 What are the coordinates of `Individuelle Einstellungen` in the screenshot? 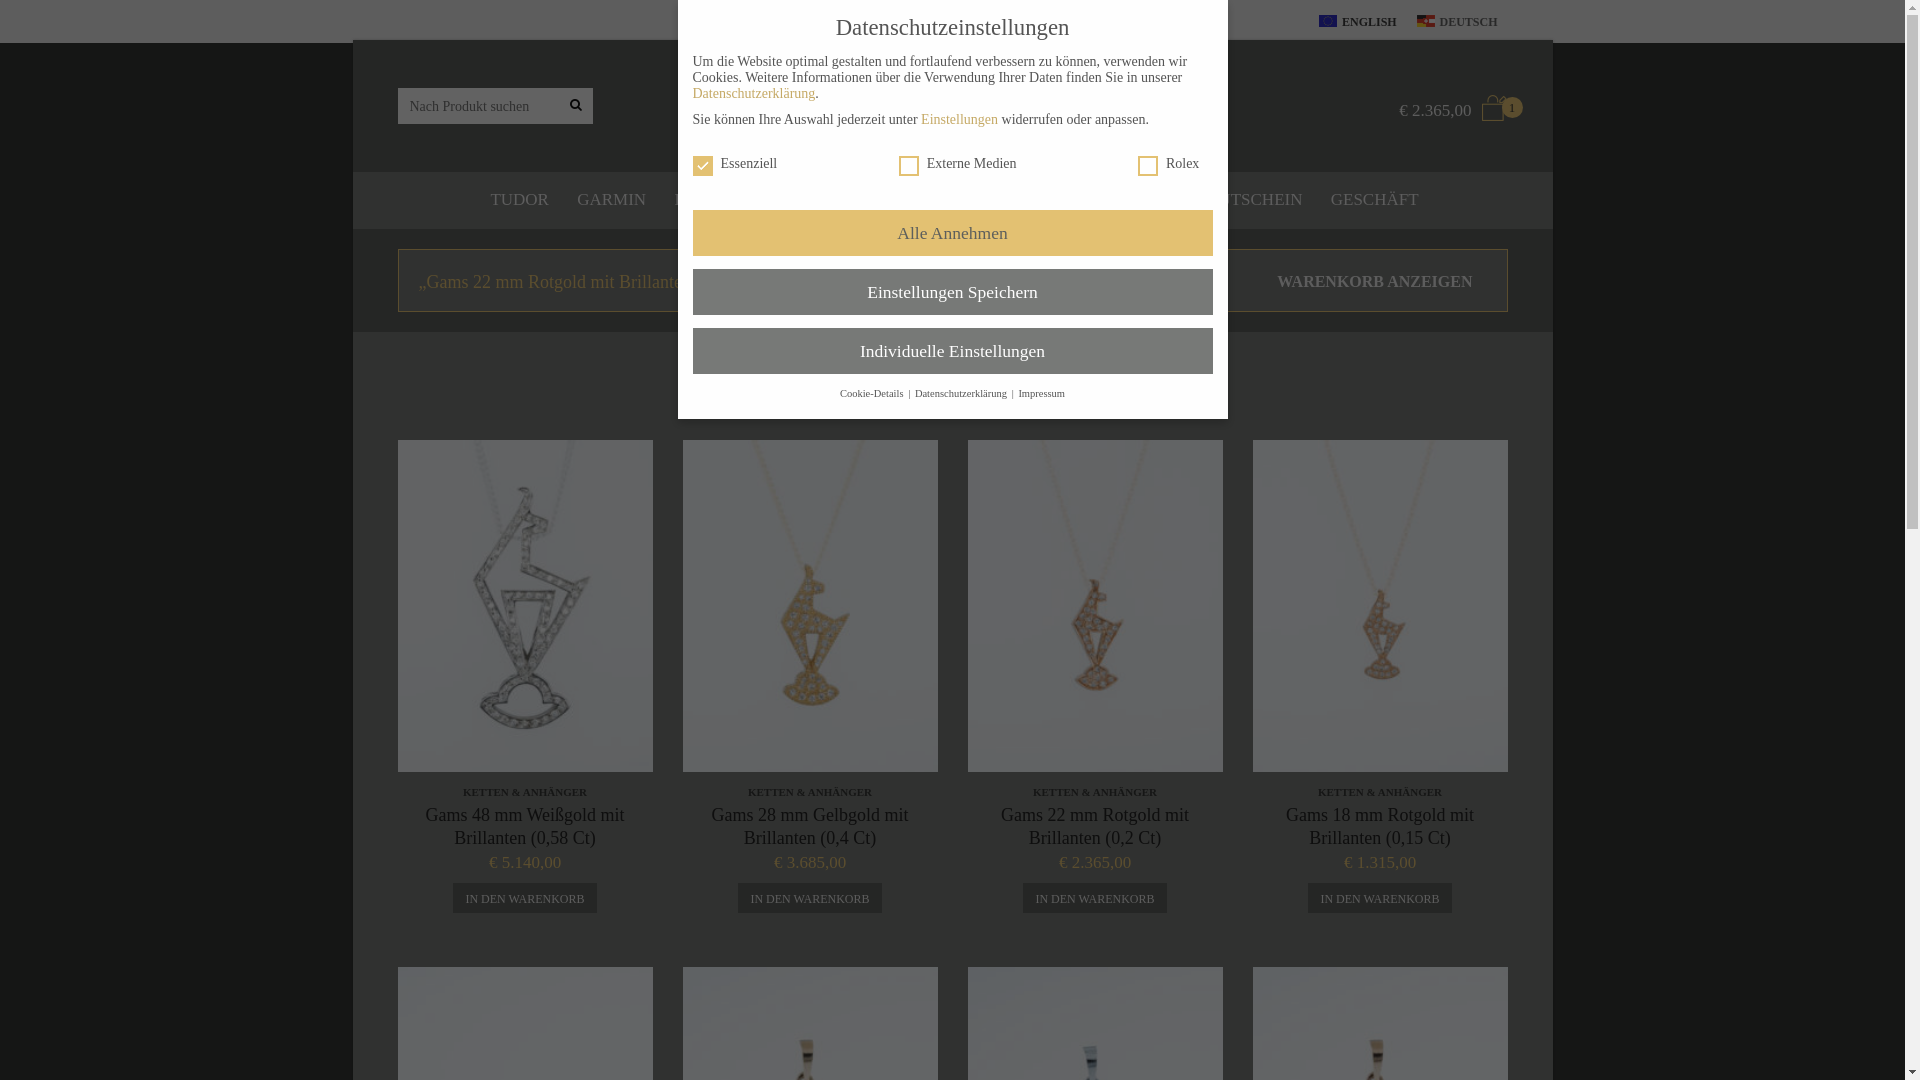 It's located at (952, 350).